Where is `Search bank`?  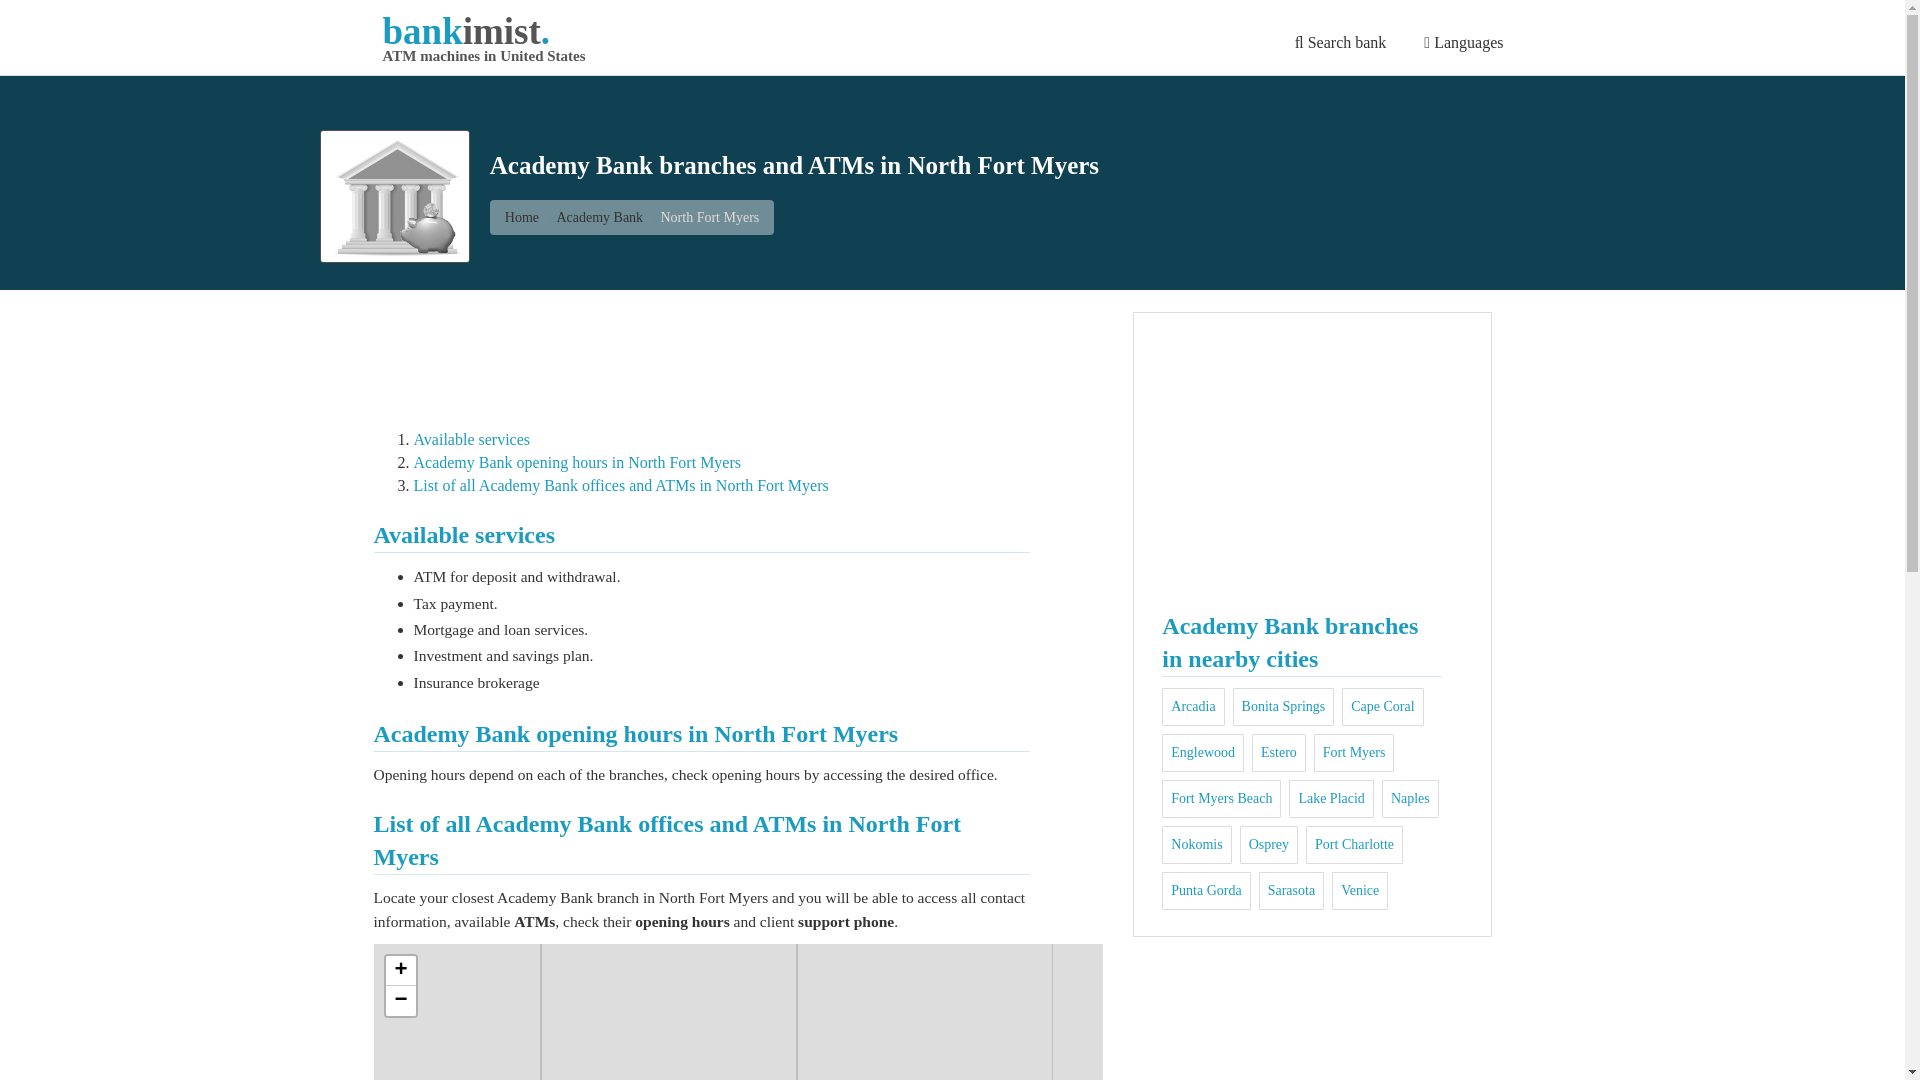
Search bank is located at coordinates (1202, 752).